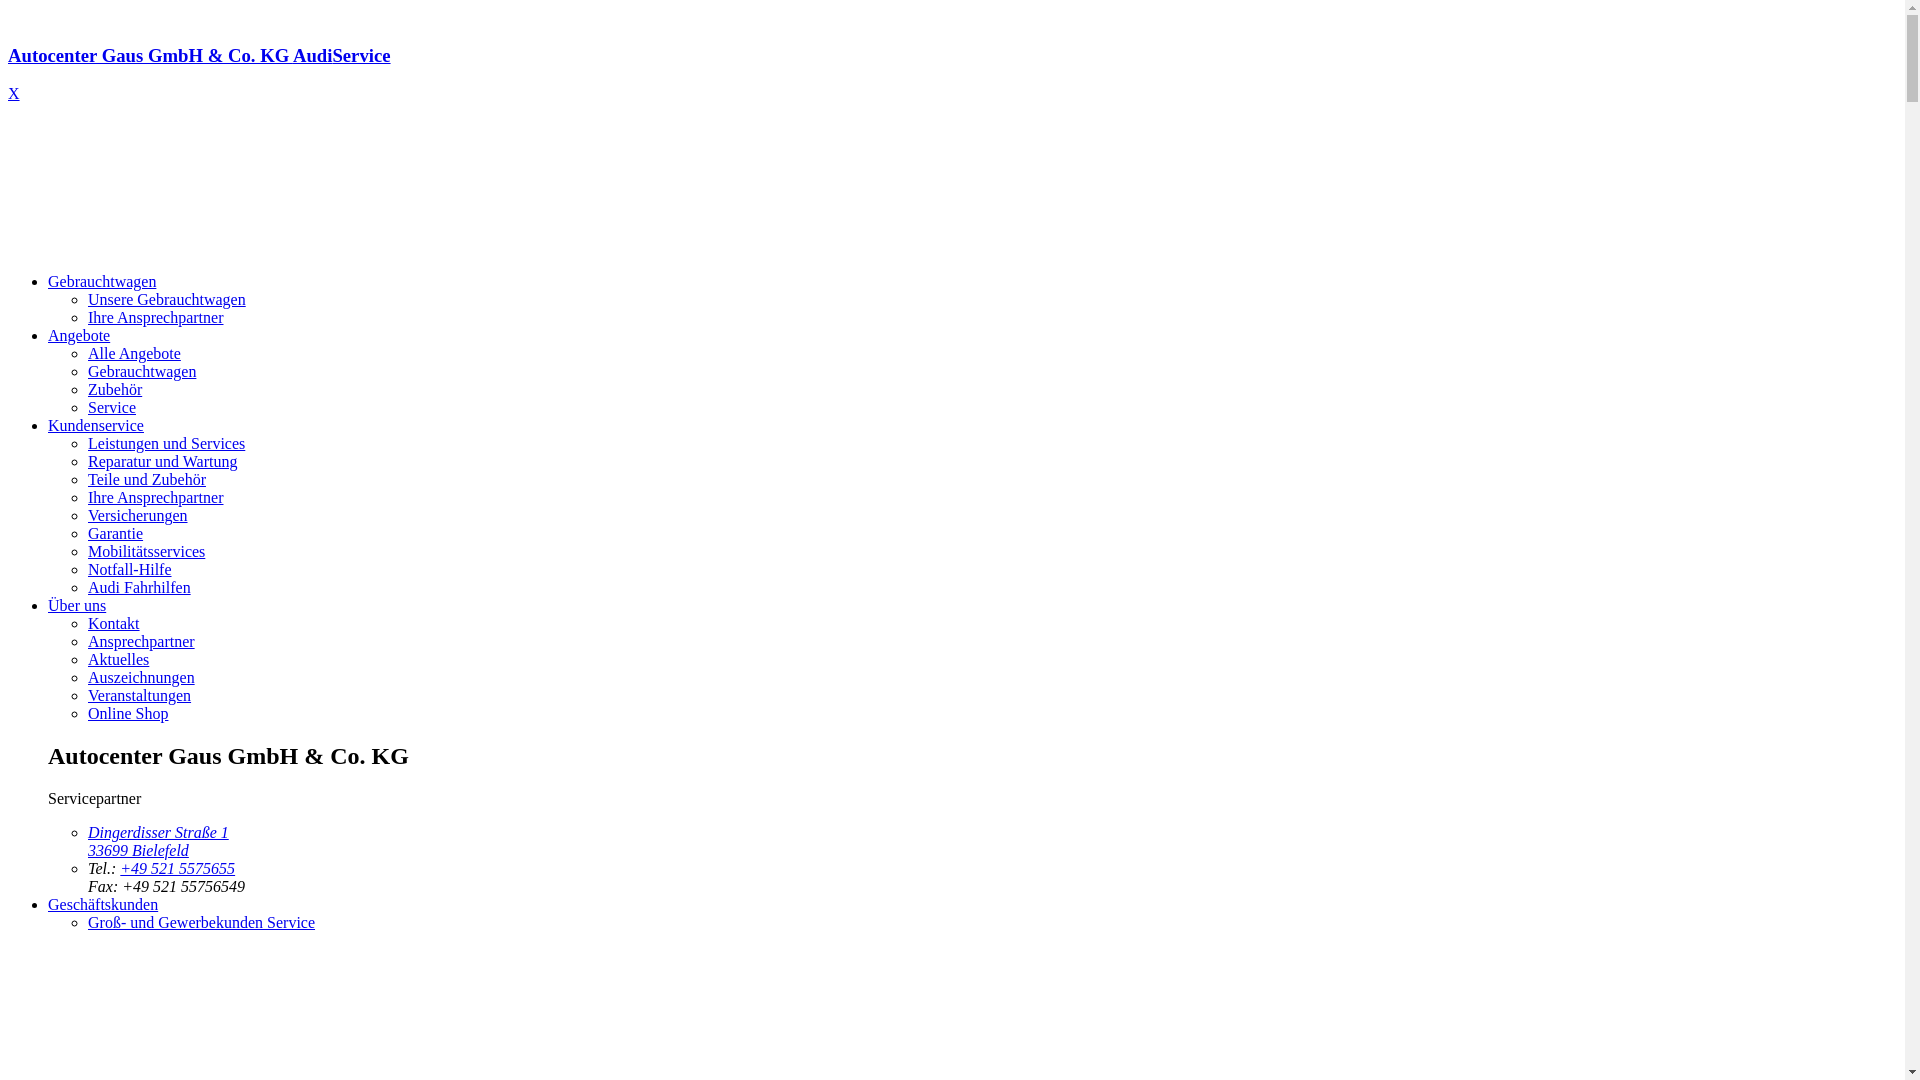 The image size is (1920, 1080). Describe the element at coordinates (128, 714) in the screenshot. I see `Online Shop` at that location.